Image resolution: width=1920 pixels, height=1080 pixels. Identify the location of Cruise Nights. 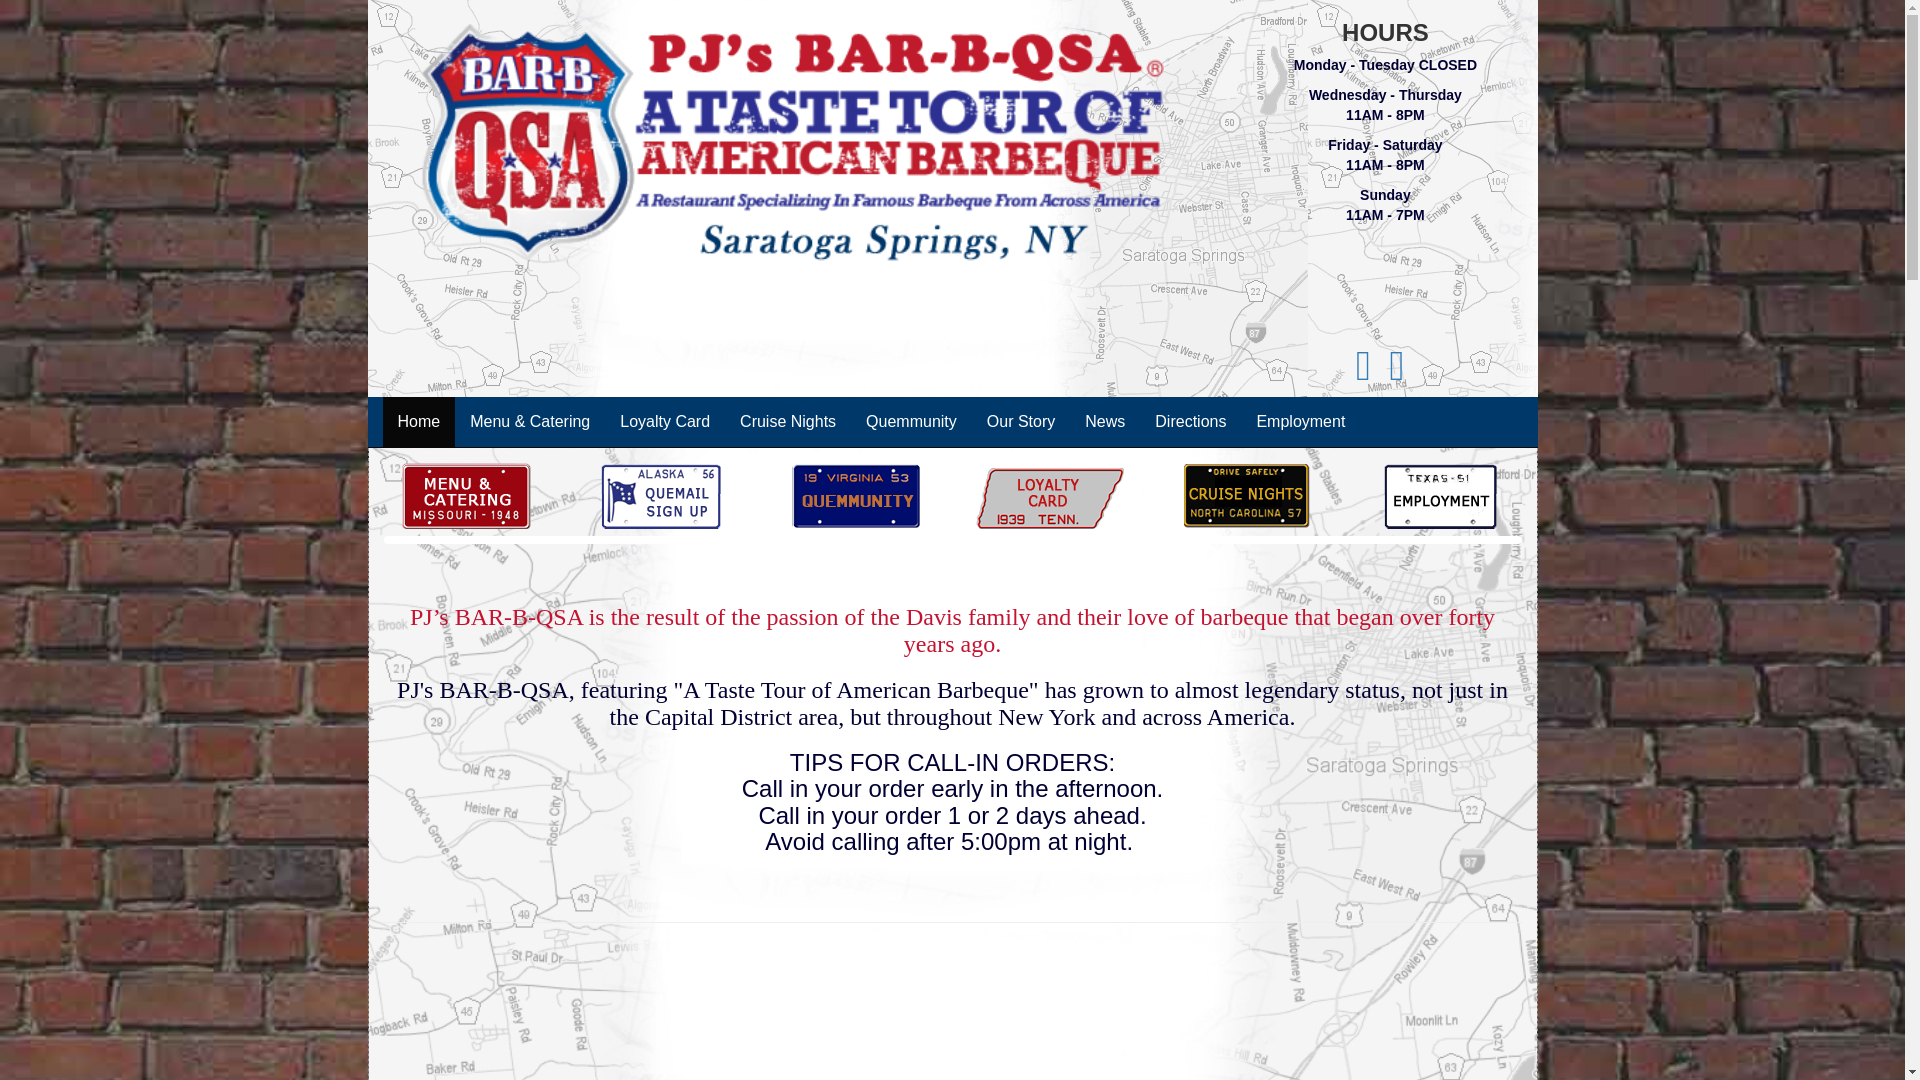
(788, 422).